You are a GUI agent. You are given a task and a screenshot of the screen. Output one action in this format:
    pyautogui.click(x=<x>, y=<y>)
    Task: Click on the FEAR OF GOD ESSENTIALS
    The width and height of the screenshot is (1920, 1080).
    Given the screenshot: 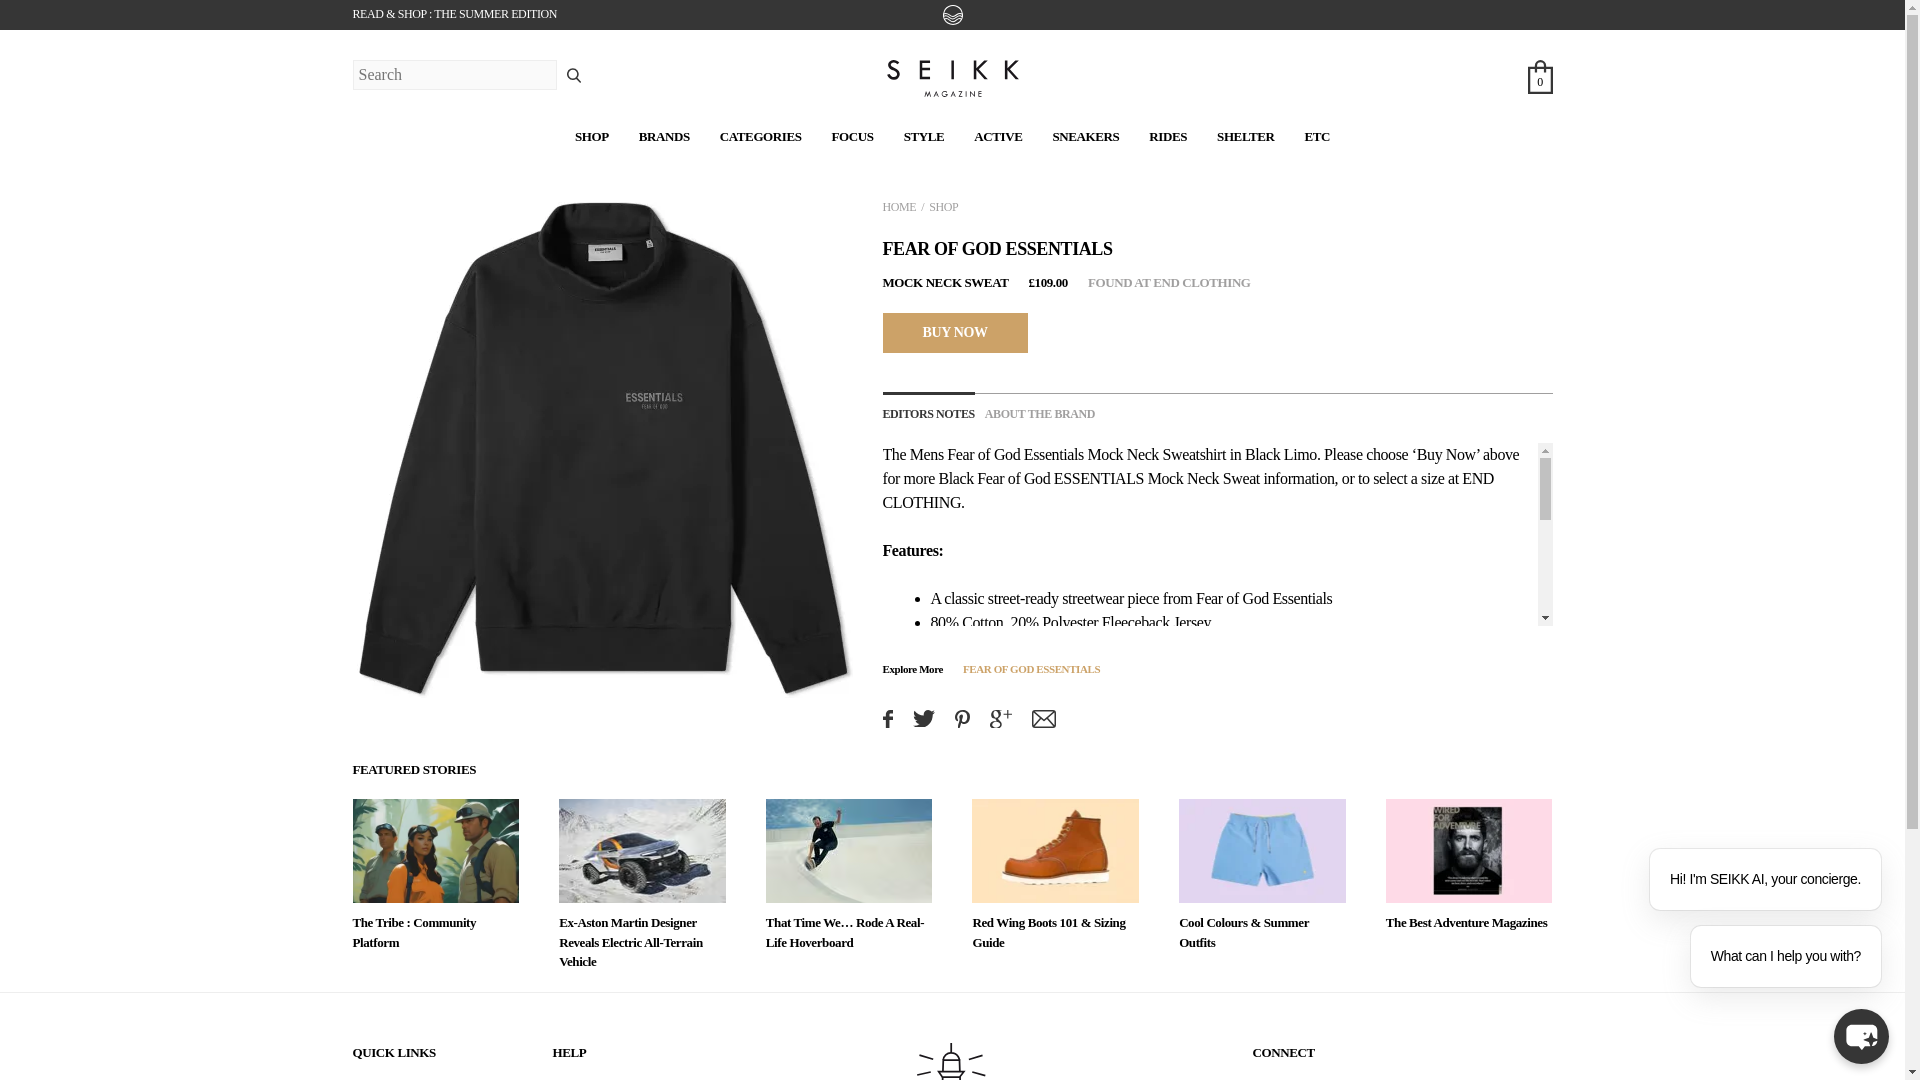 What is the action you would take?
    pyautogui.click(x=996, y=248)
    